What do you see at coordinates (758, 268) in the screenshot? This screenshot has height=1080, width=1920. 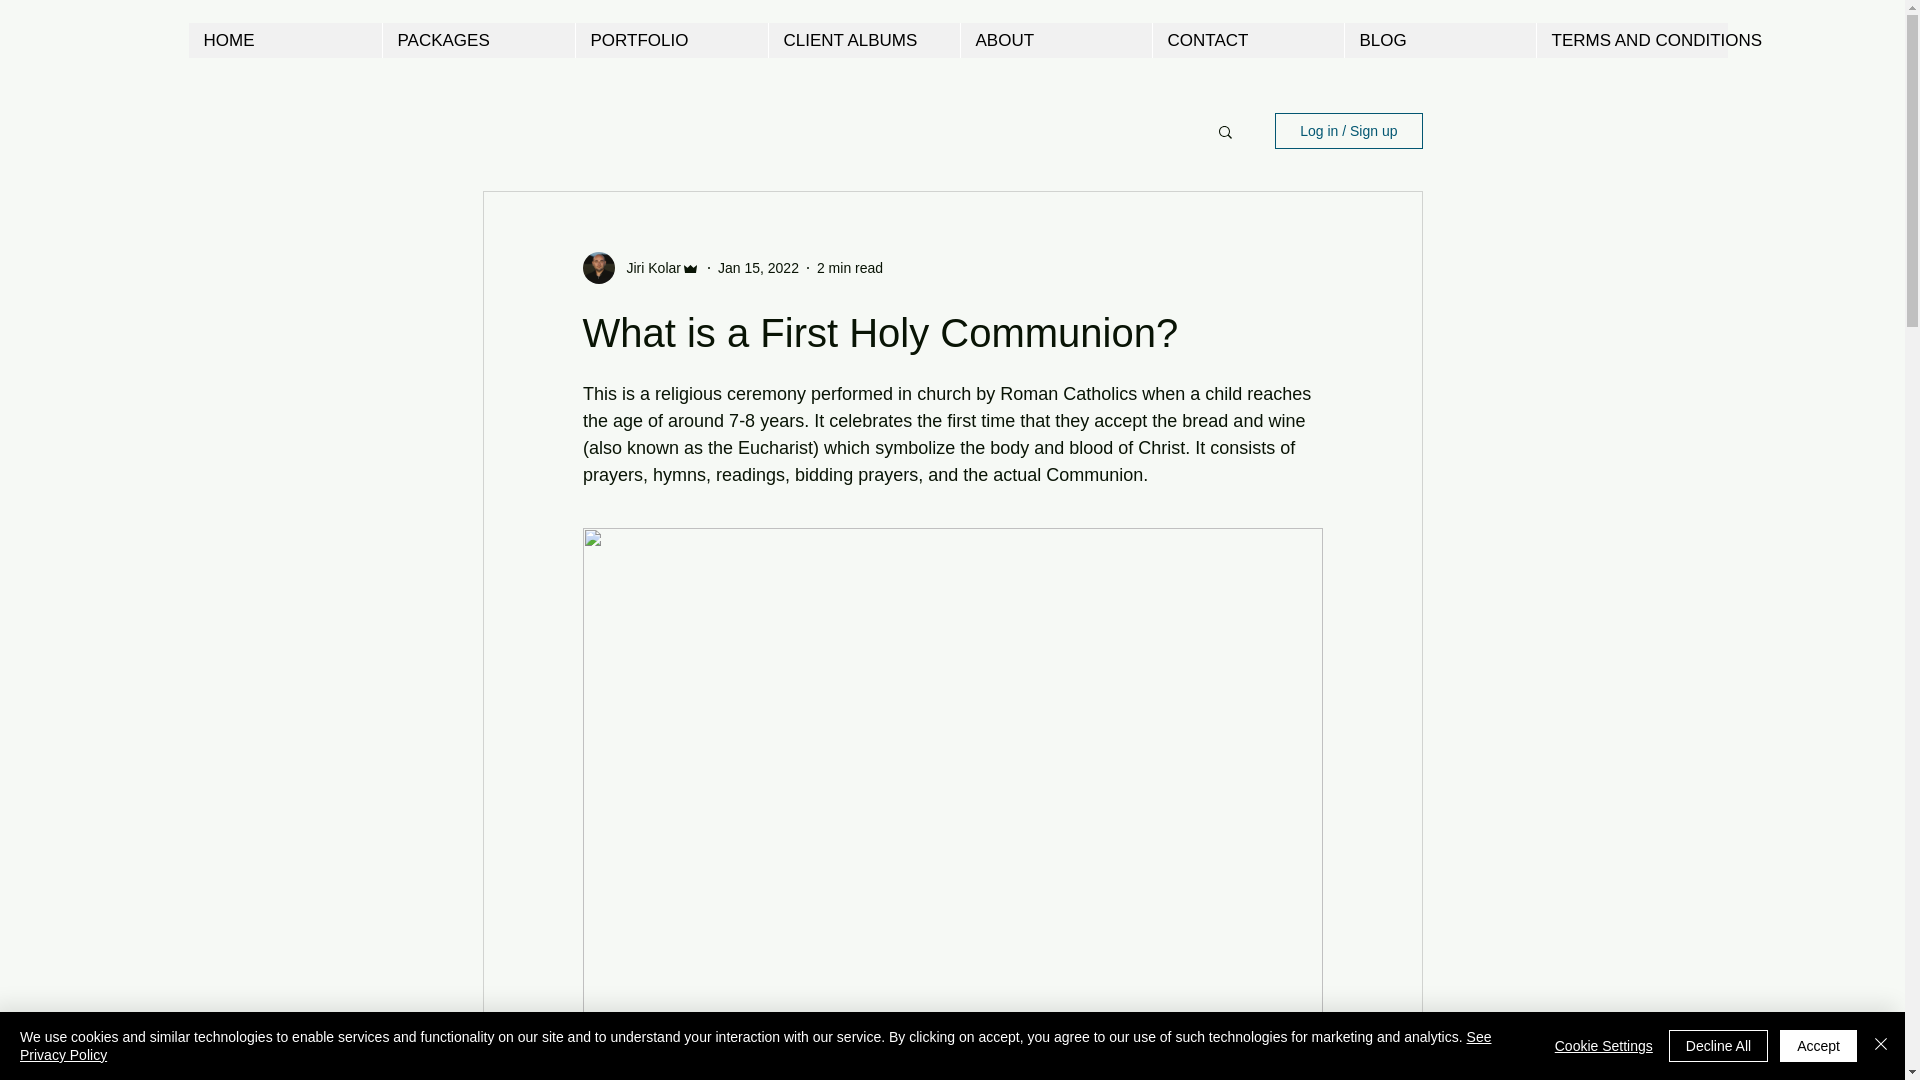 I see `Jan 15, 2022` at bounding box center [758, 268].